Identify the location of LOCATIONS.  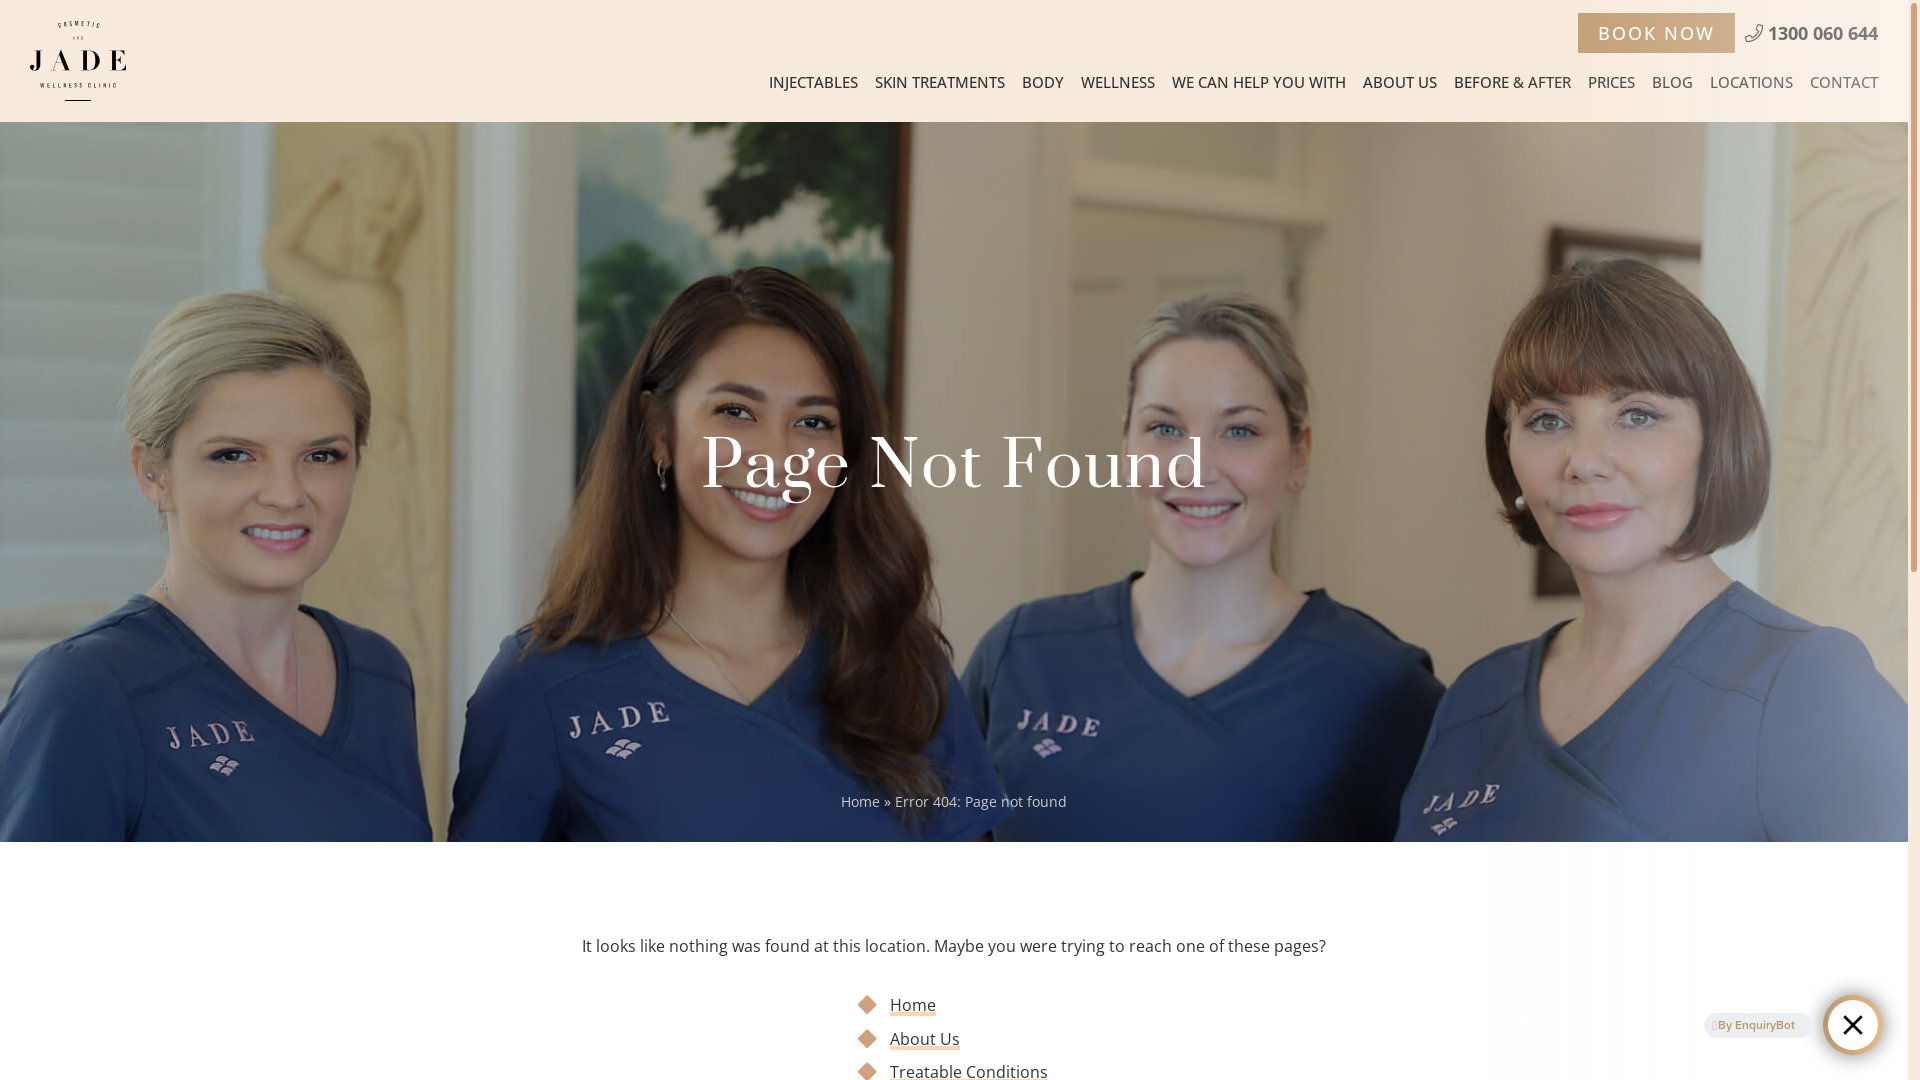
(1752, 82).